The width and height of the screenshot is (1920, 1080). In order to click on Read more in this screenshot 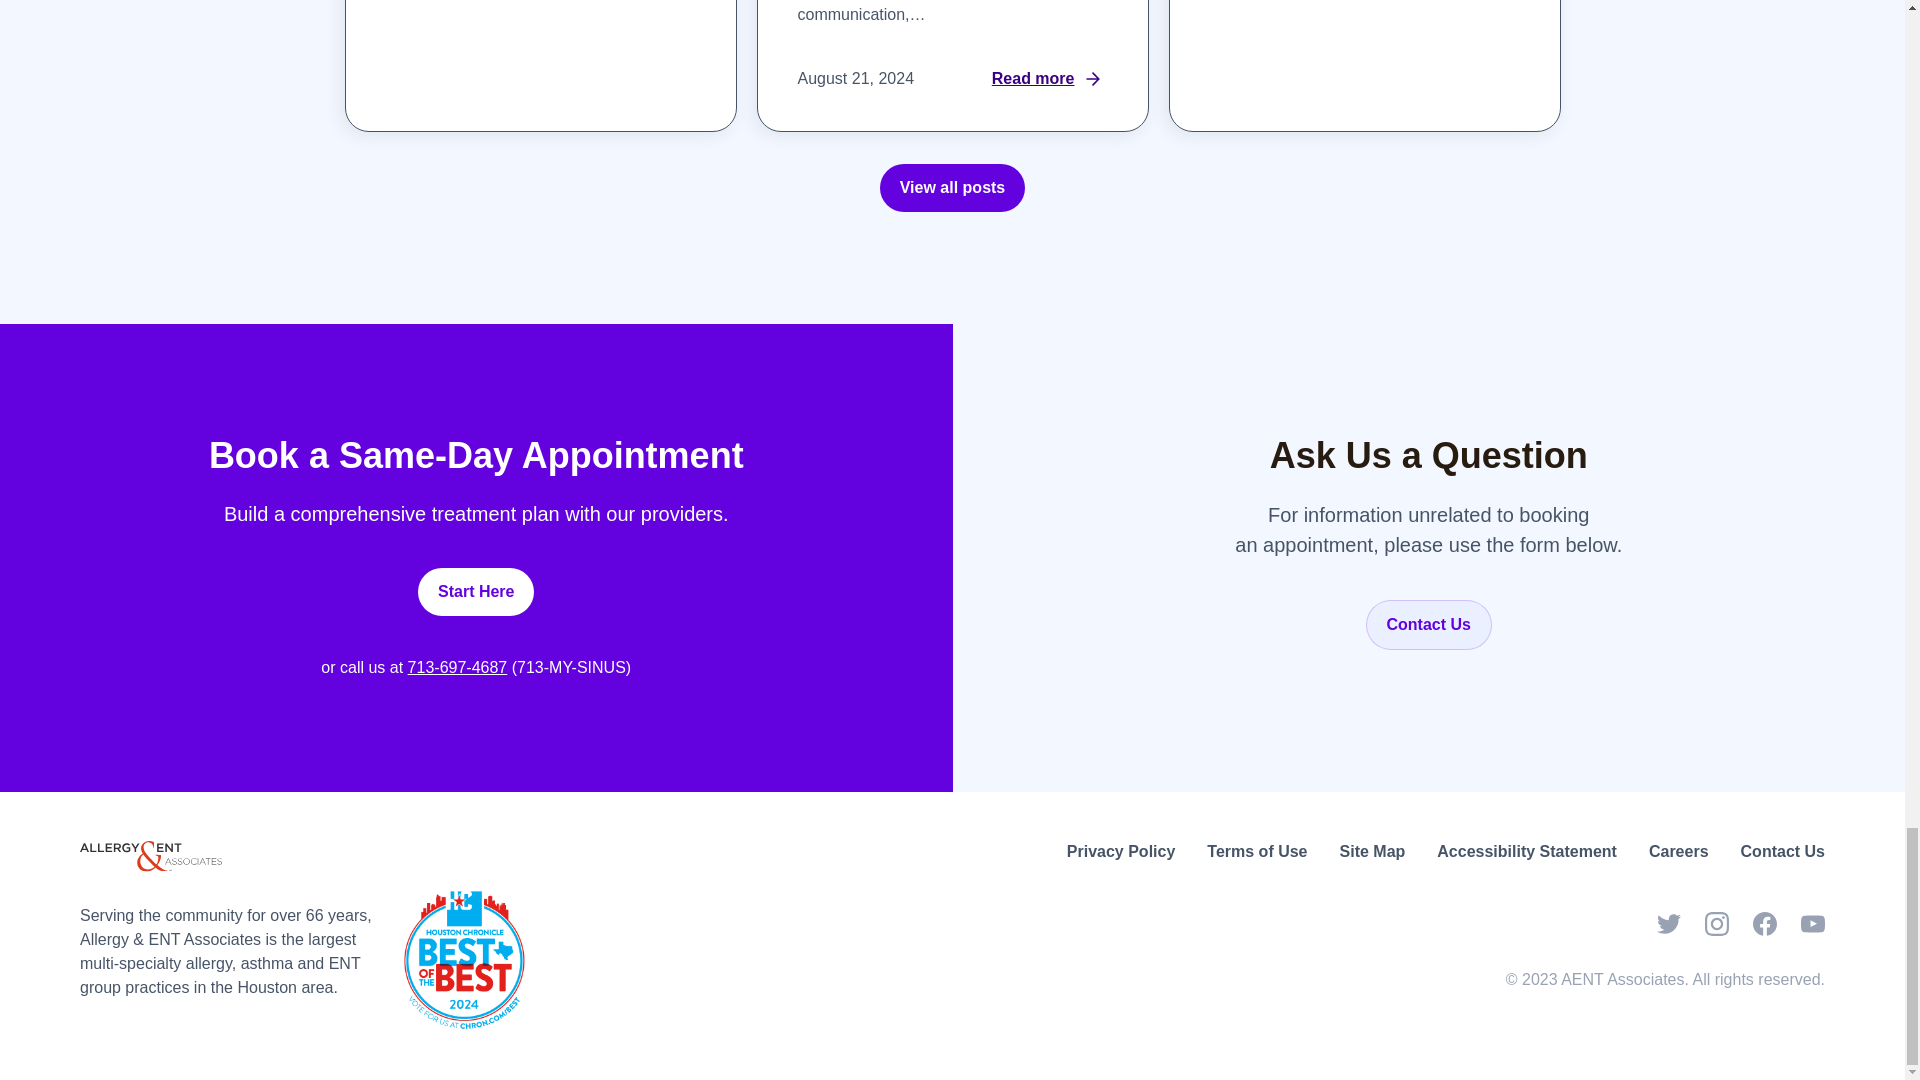, I will do `click(1456, 4)`.